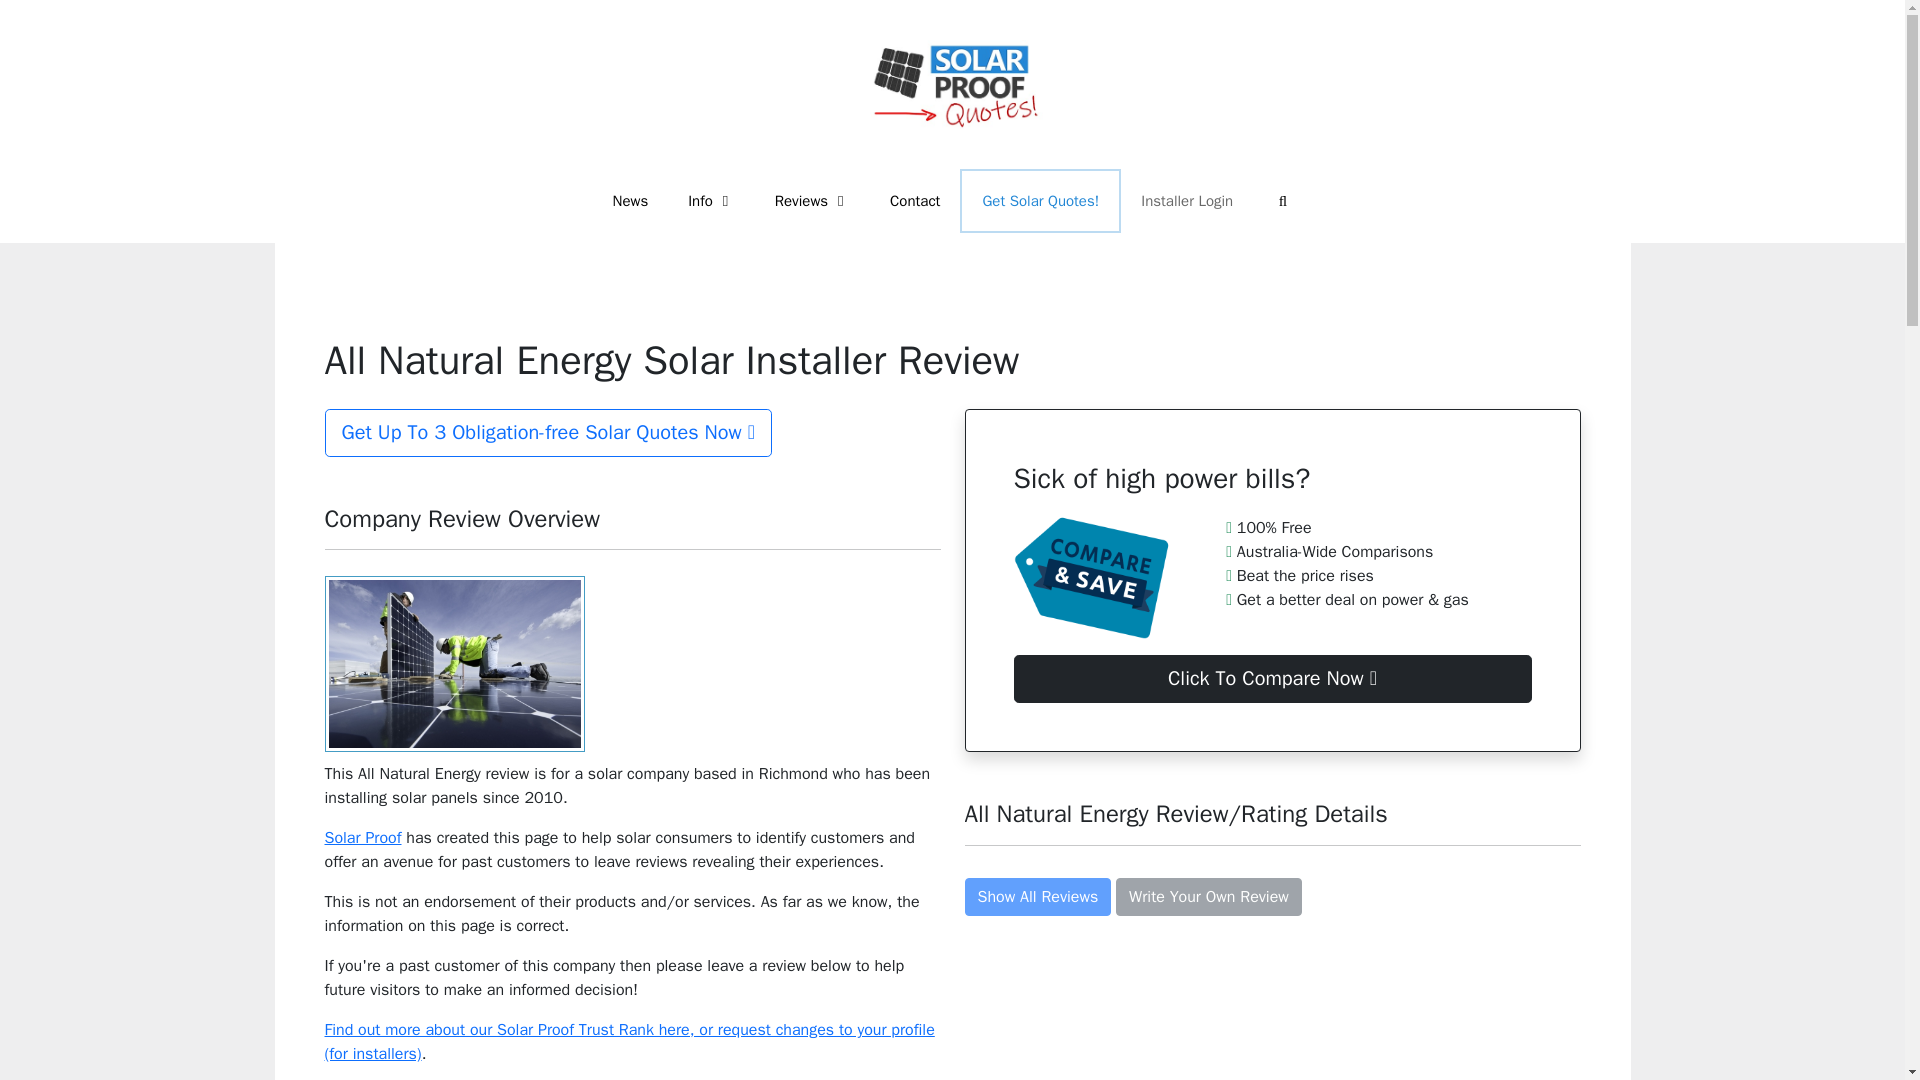 This screenshot has width=1920, height=1080. What do you see at coordinates (1208, 896) in the screenshot?
I see `Write Your Own Review` at bounding box center [1208, 896].